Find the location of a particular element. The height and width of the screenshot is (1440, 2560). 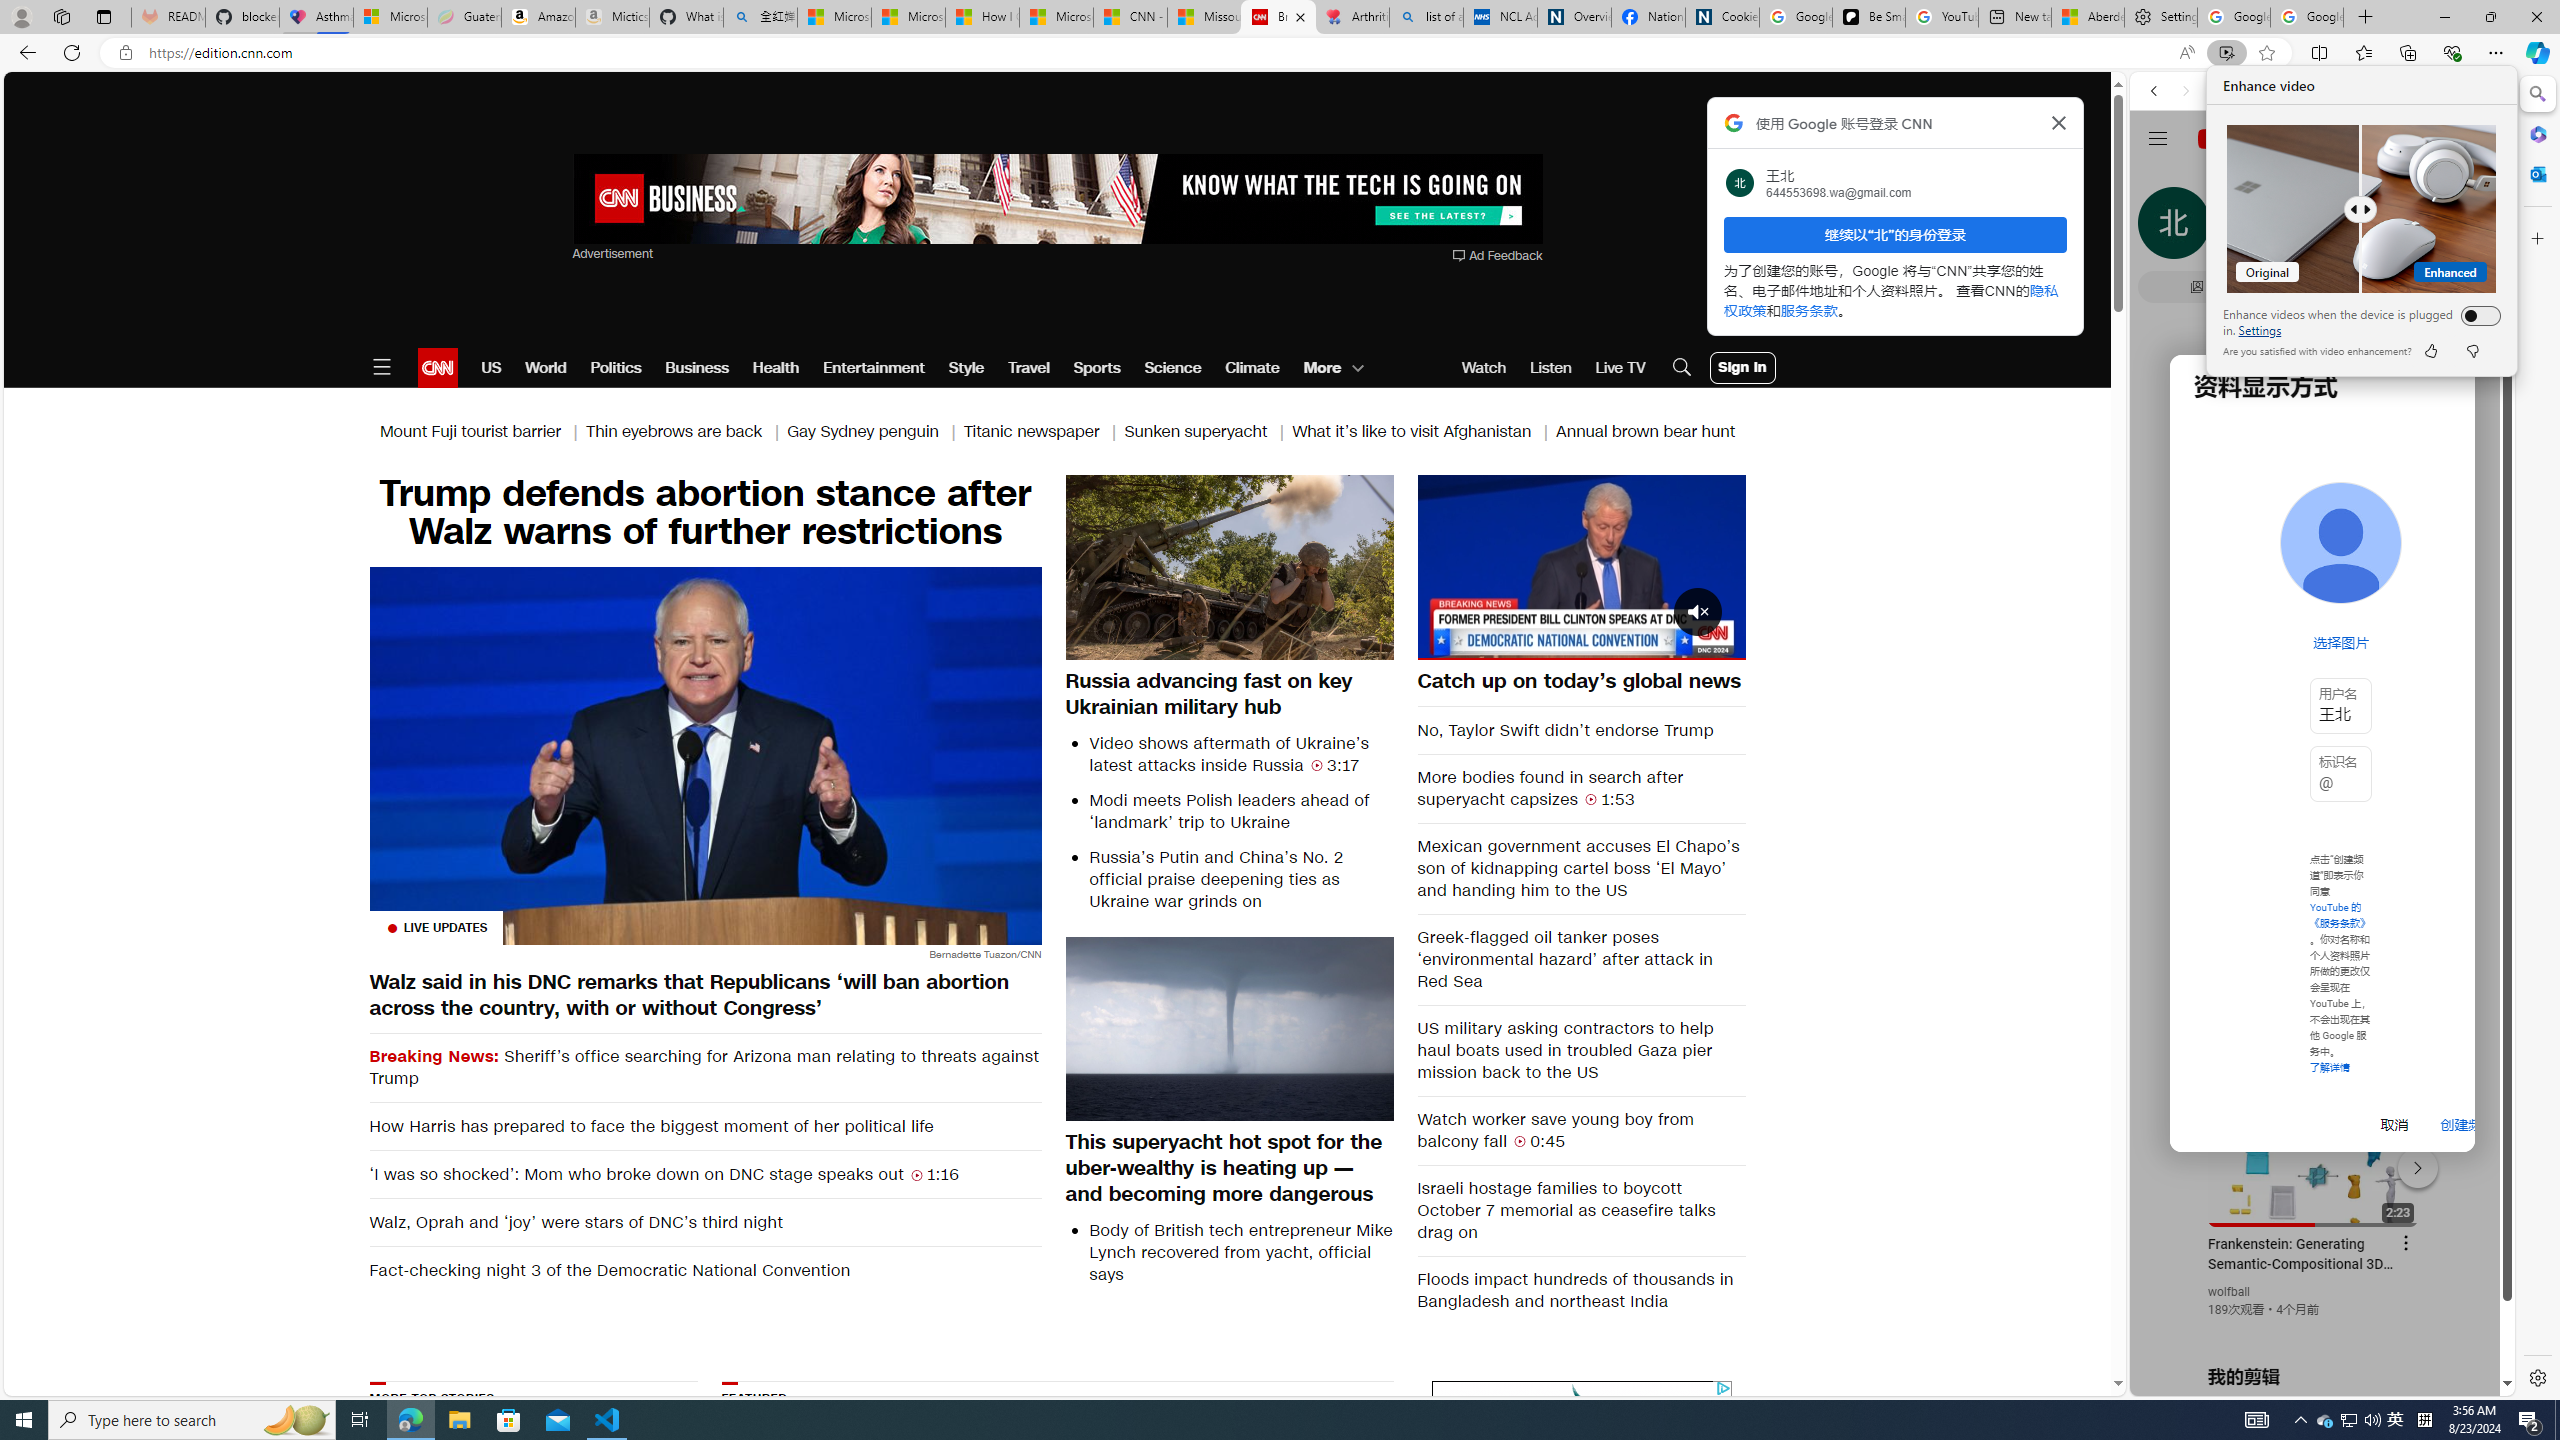

Titanic newspaper | is located at coordinates (2430, 351).